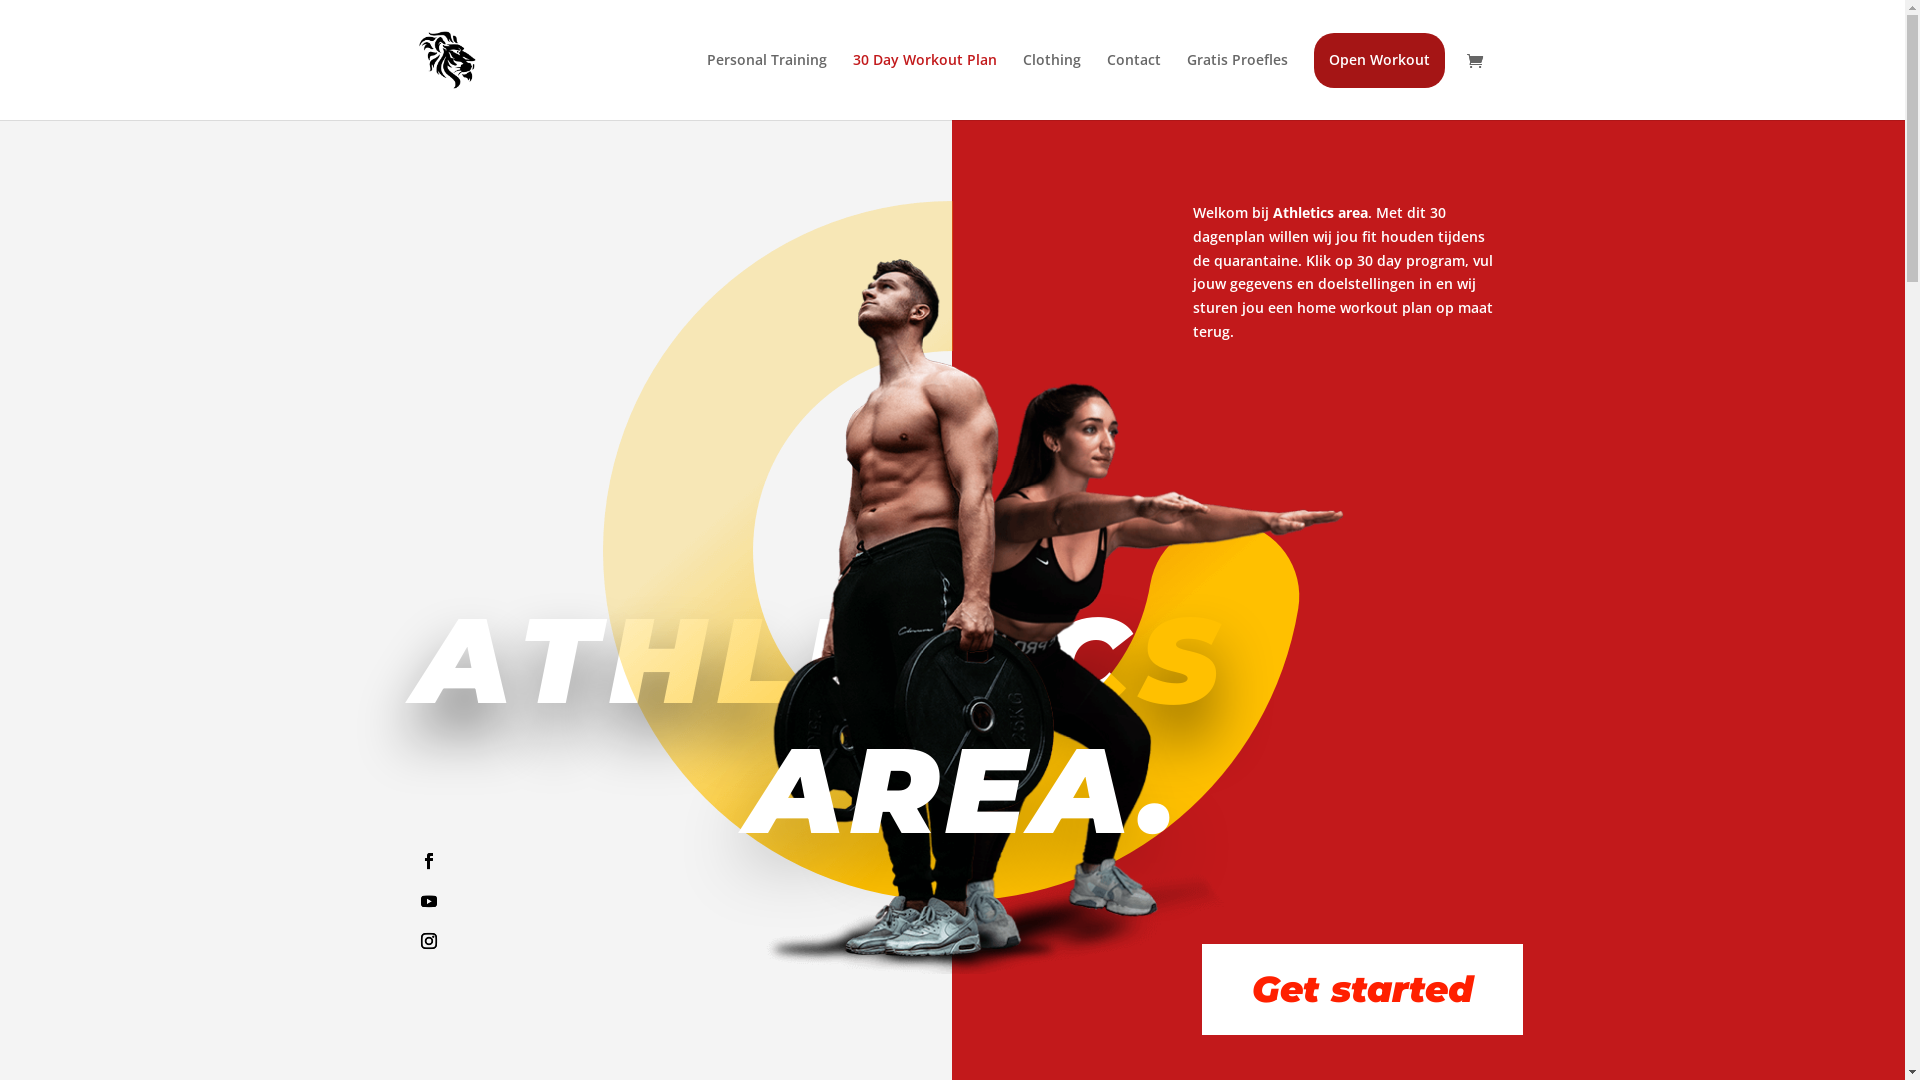 The width and height of the screenshot is (1920, 1080). Describe the element at coordinates (1236, 76) in the screenshot. I see `Gratis Proefles` at that location.